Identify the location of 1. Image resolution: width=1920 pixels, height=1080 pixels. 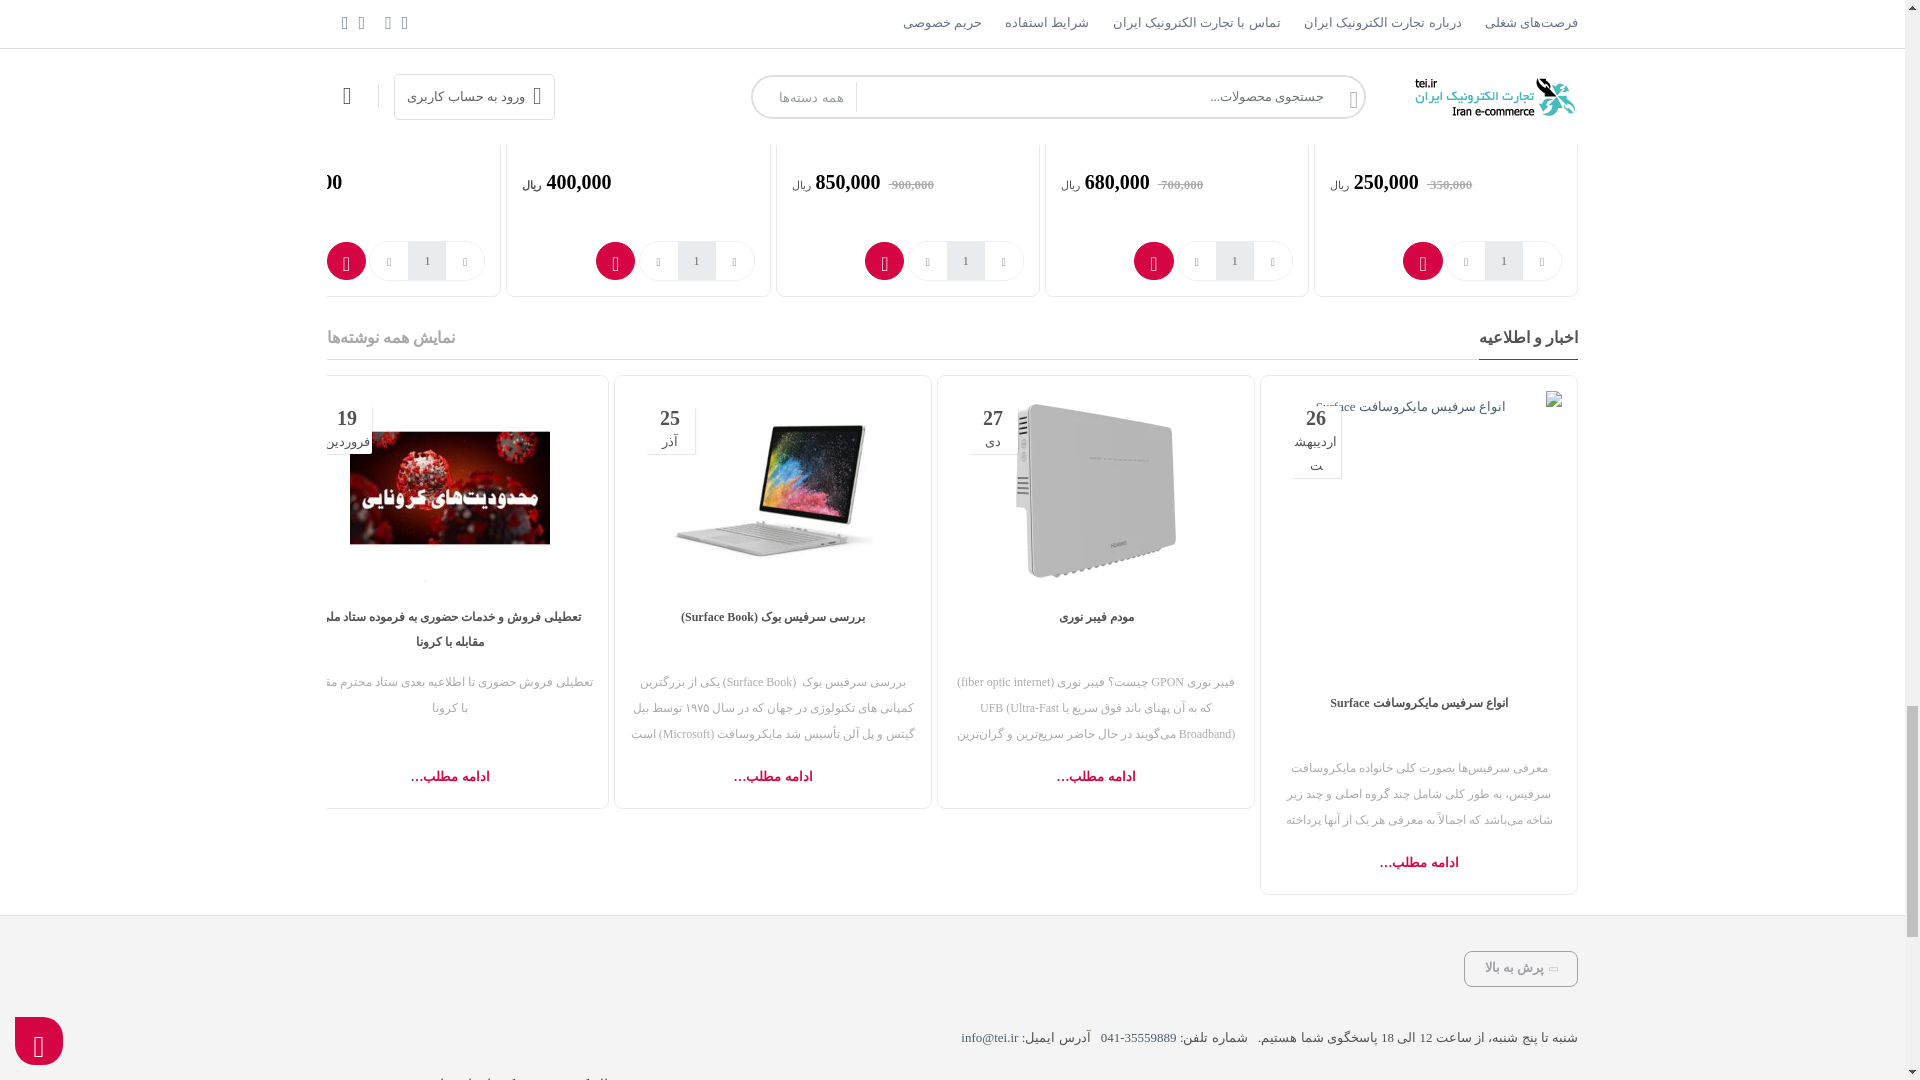
(1503, 260).